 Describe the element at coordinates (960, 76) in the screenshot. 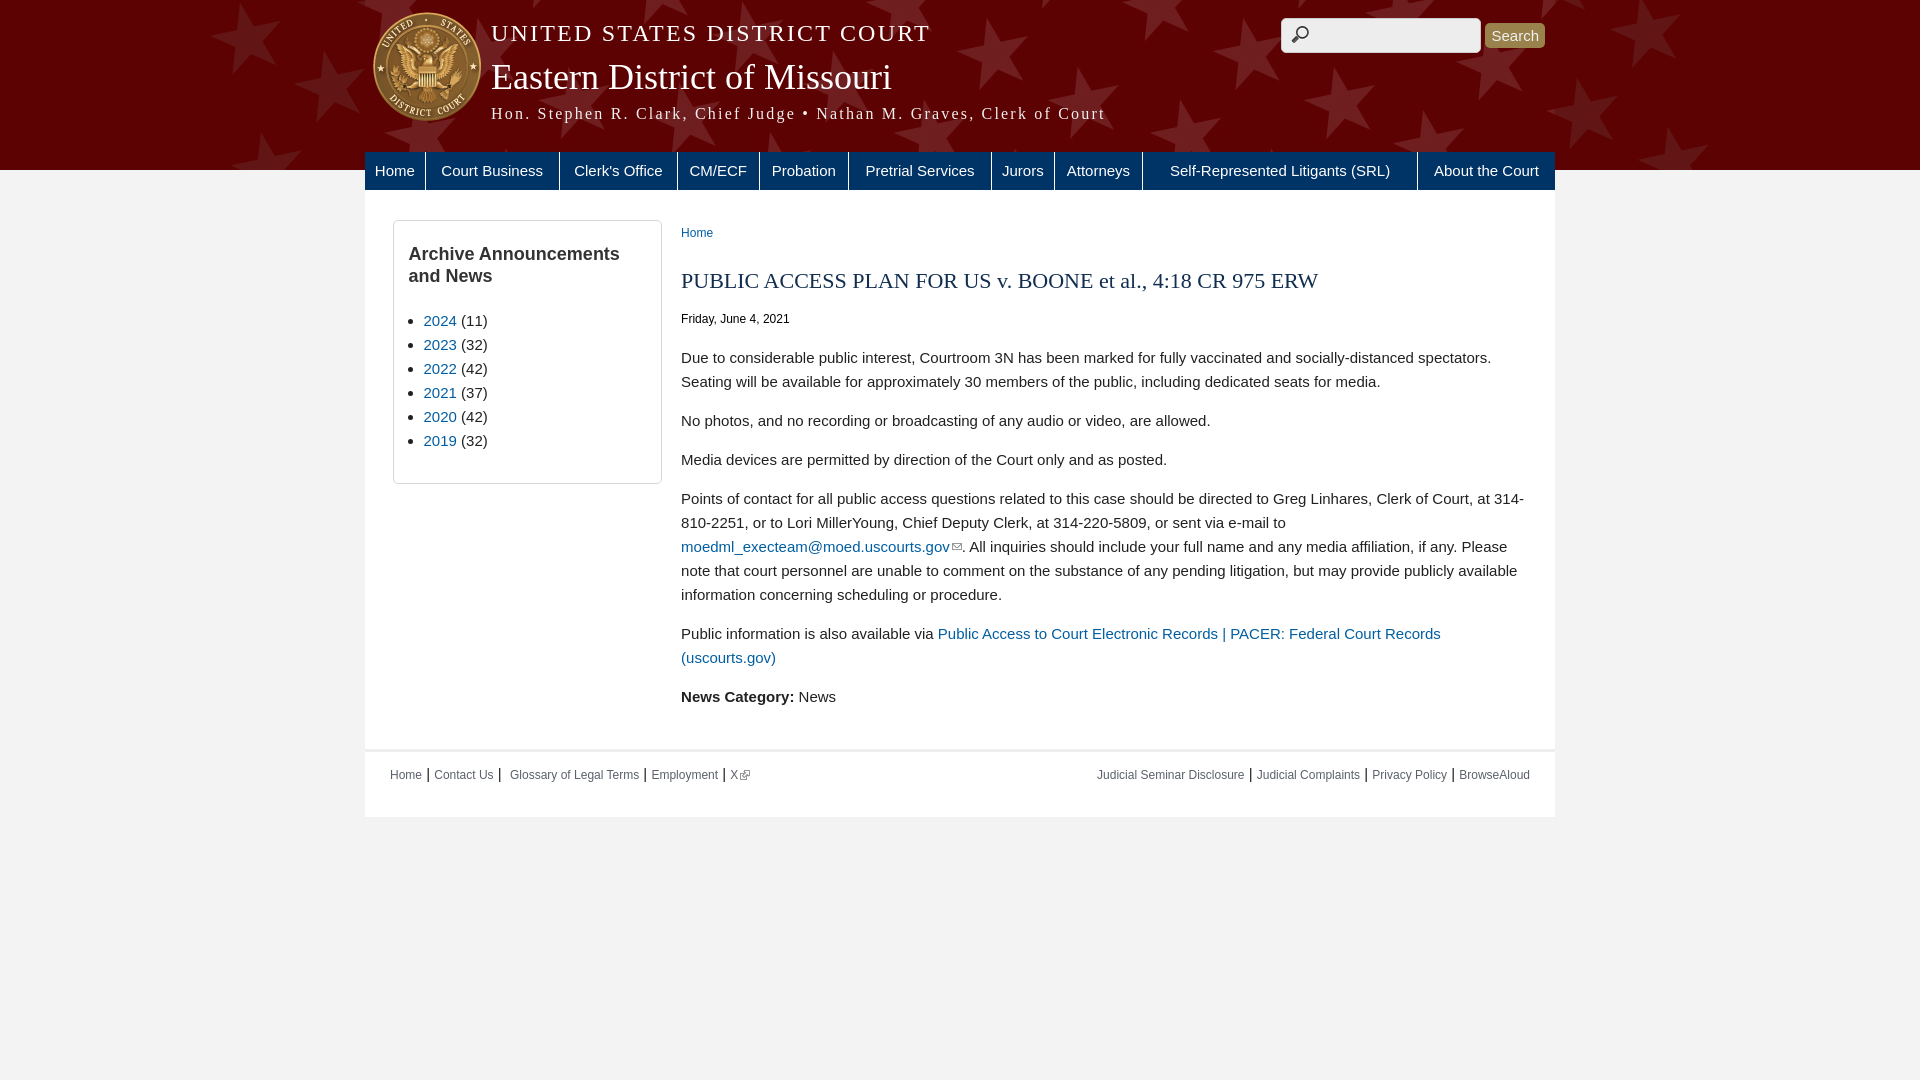

I see `Eastern District of Missouri` at that location.